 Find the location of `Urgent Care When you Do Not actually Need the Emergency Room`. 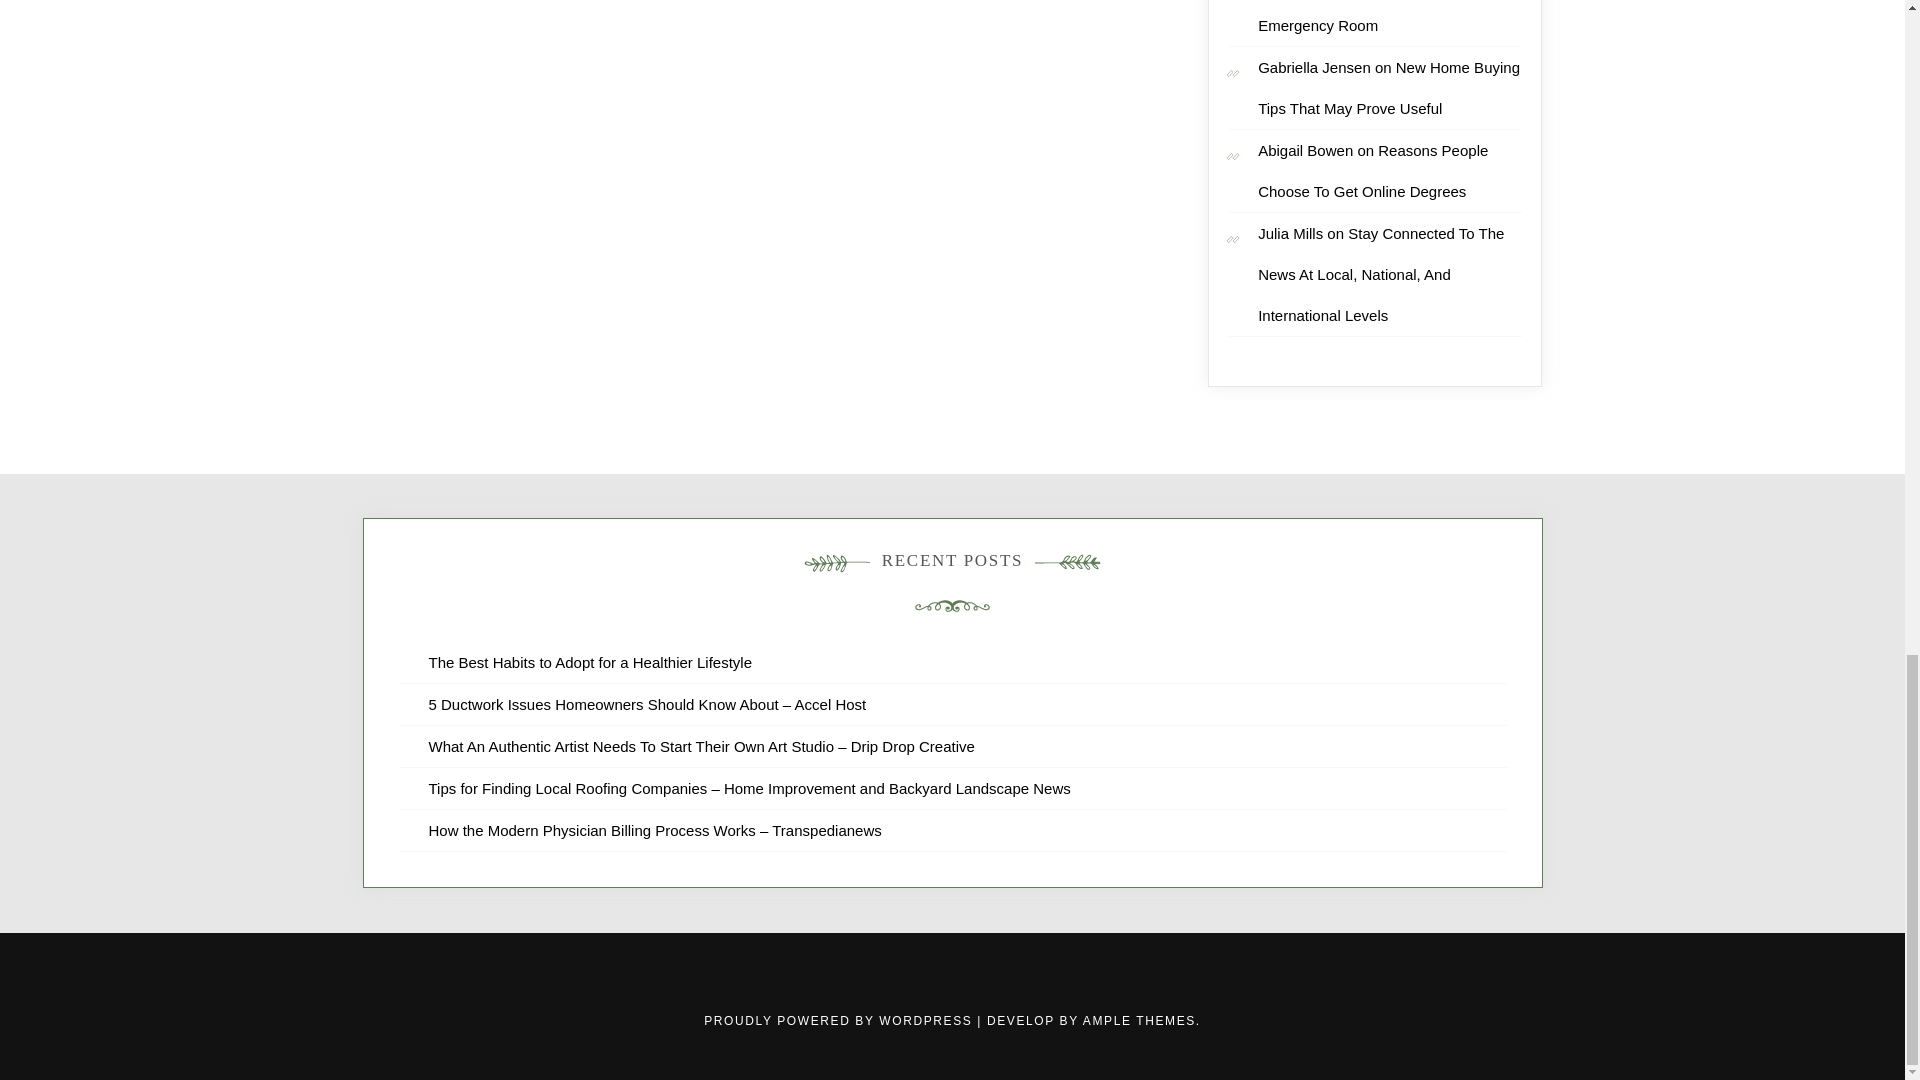

Urgent Care When you Do Not actually Need the Emergency Room is located at coordinates (1390, 16).